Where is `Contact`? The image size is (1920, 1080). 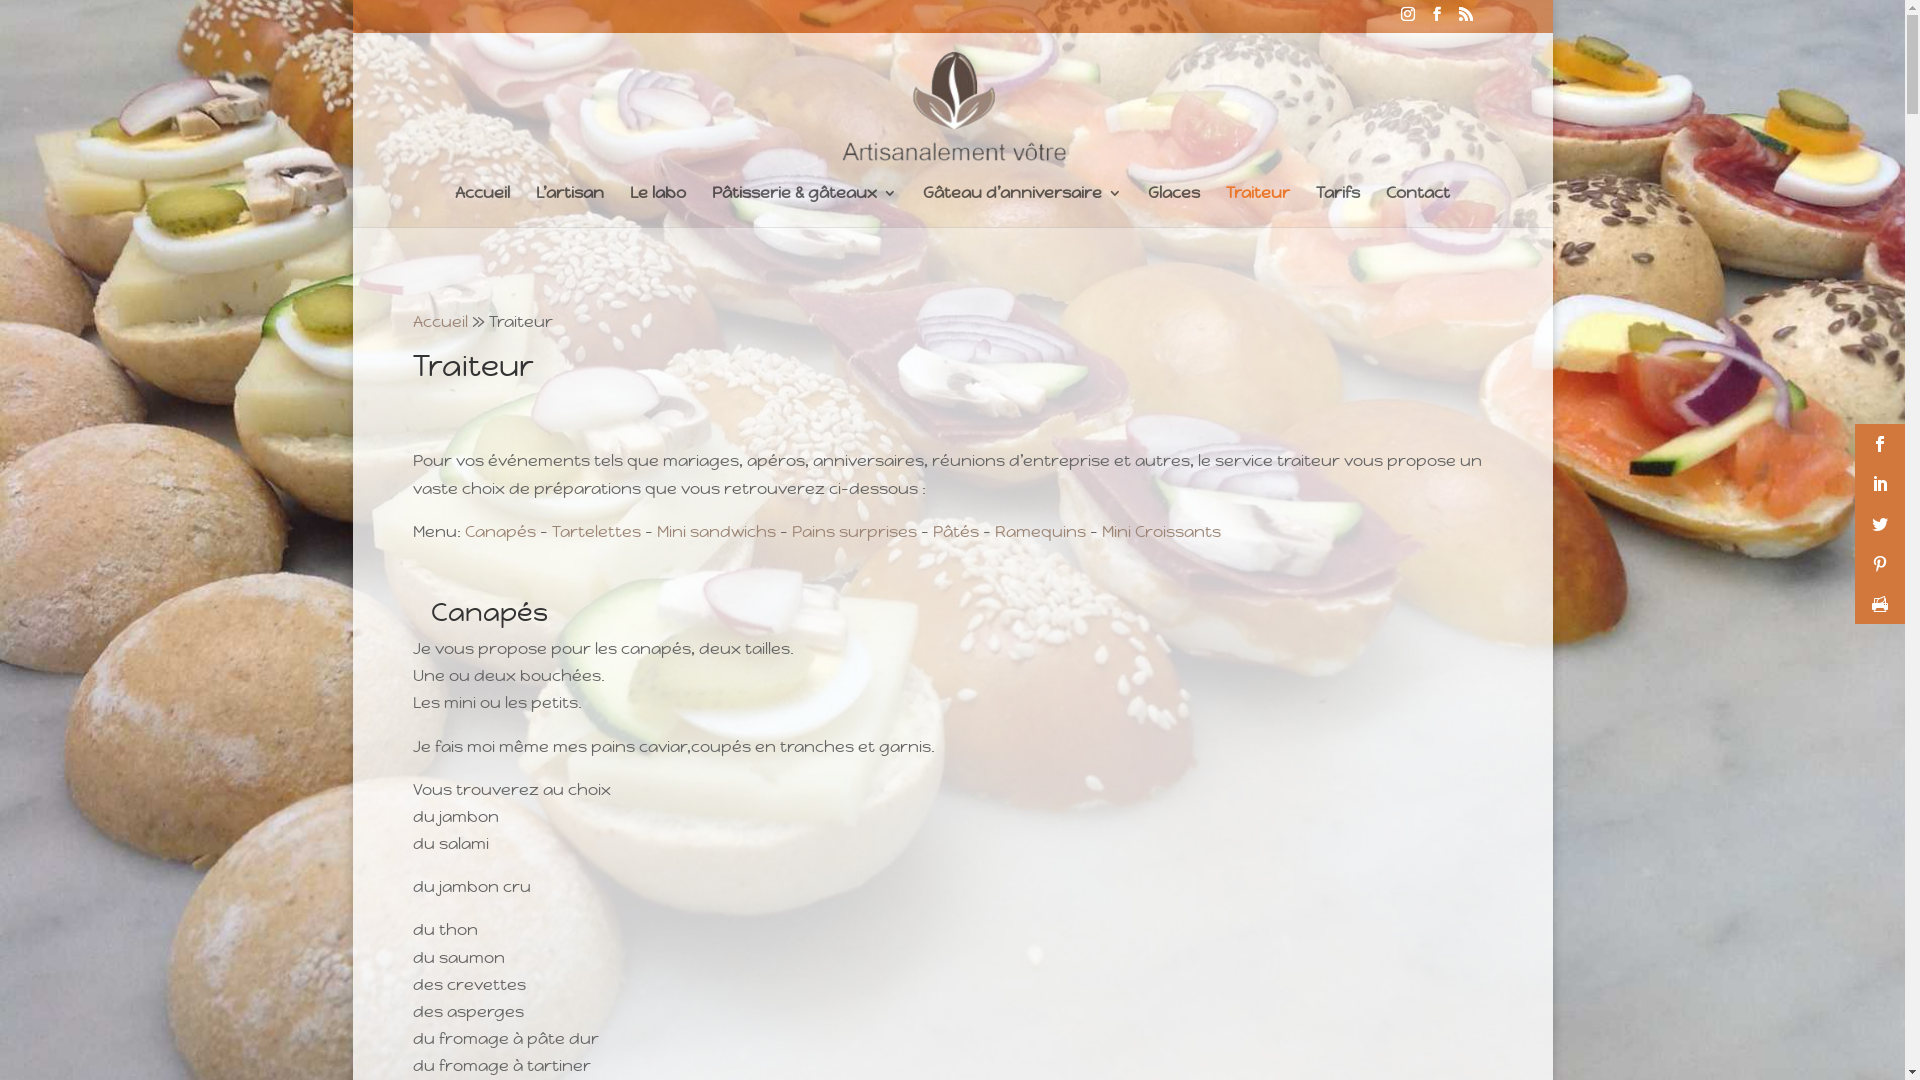
Contact is located at coordinates (1418, 206).